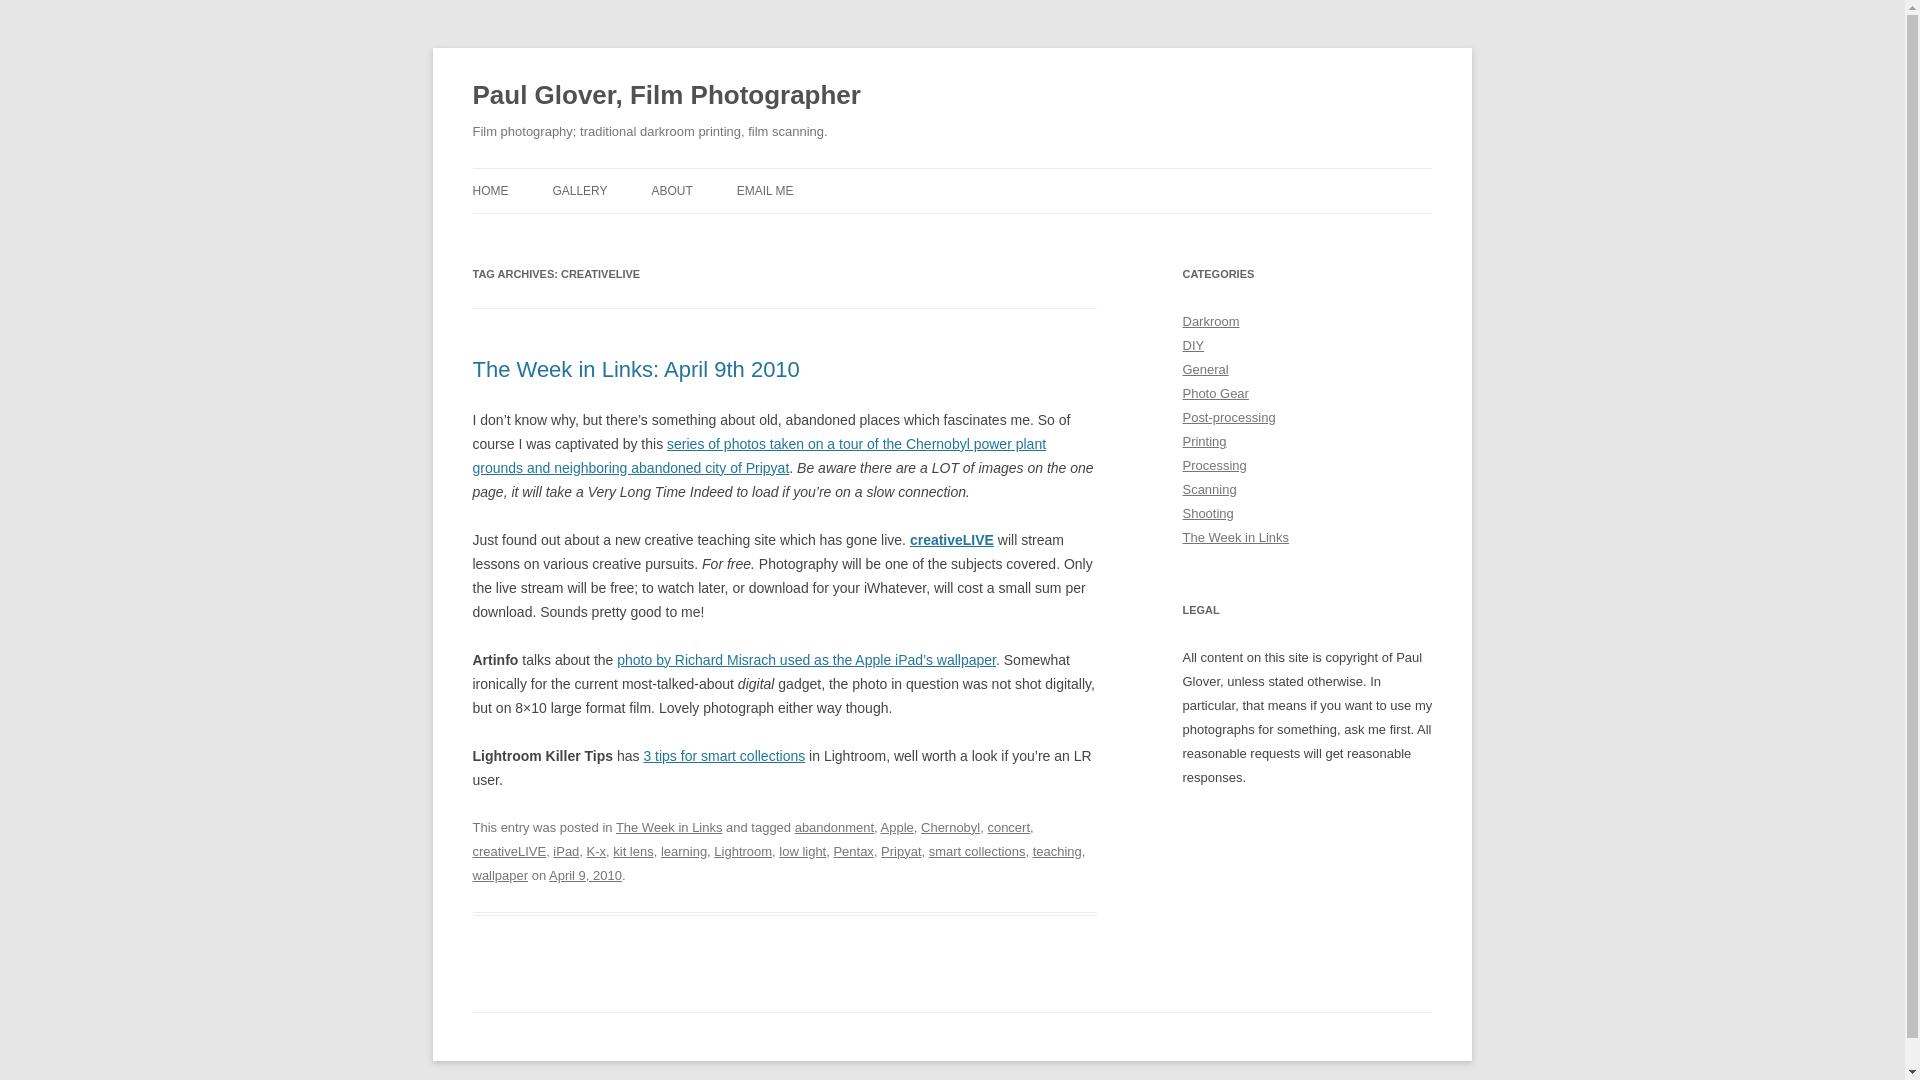 The height and width of the screenshot is (1080, 1920). Describe the element at coordinates (834, 826) in the screenshot. I see `abandonment` at that location.